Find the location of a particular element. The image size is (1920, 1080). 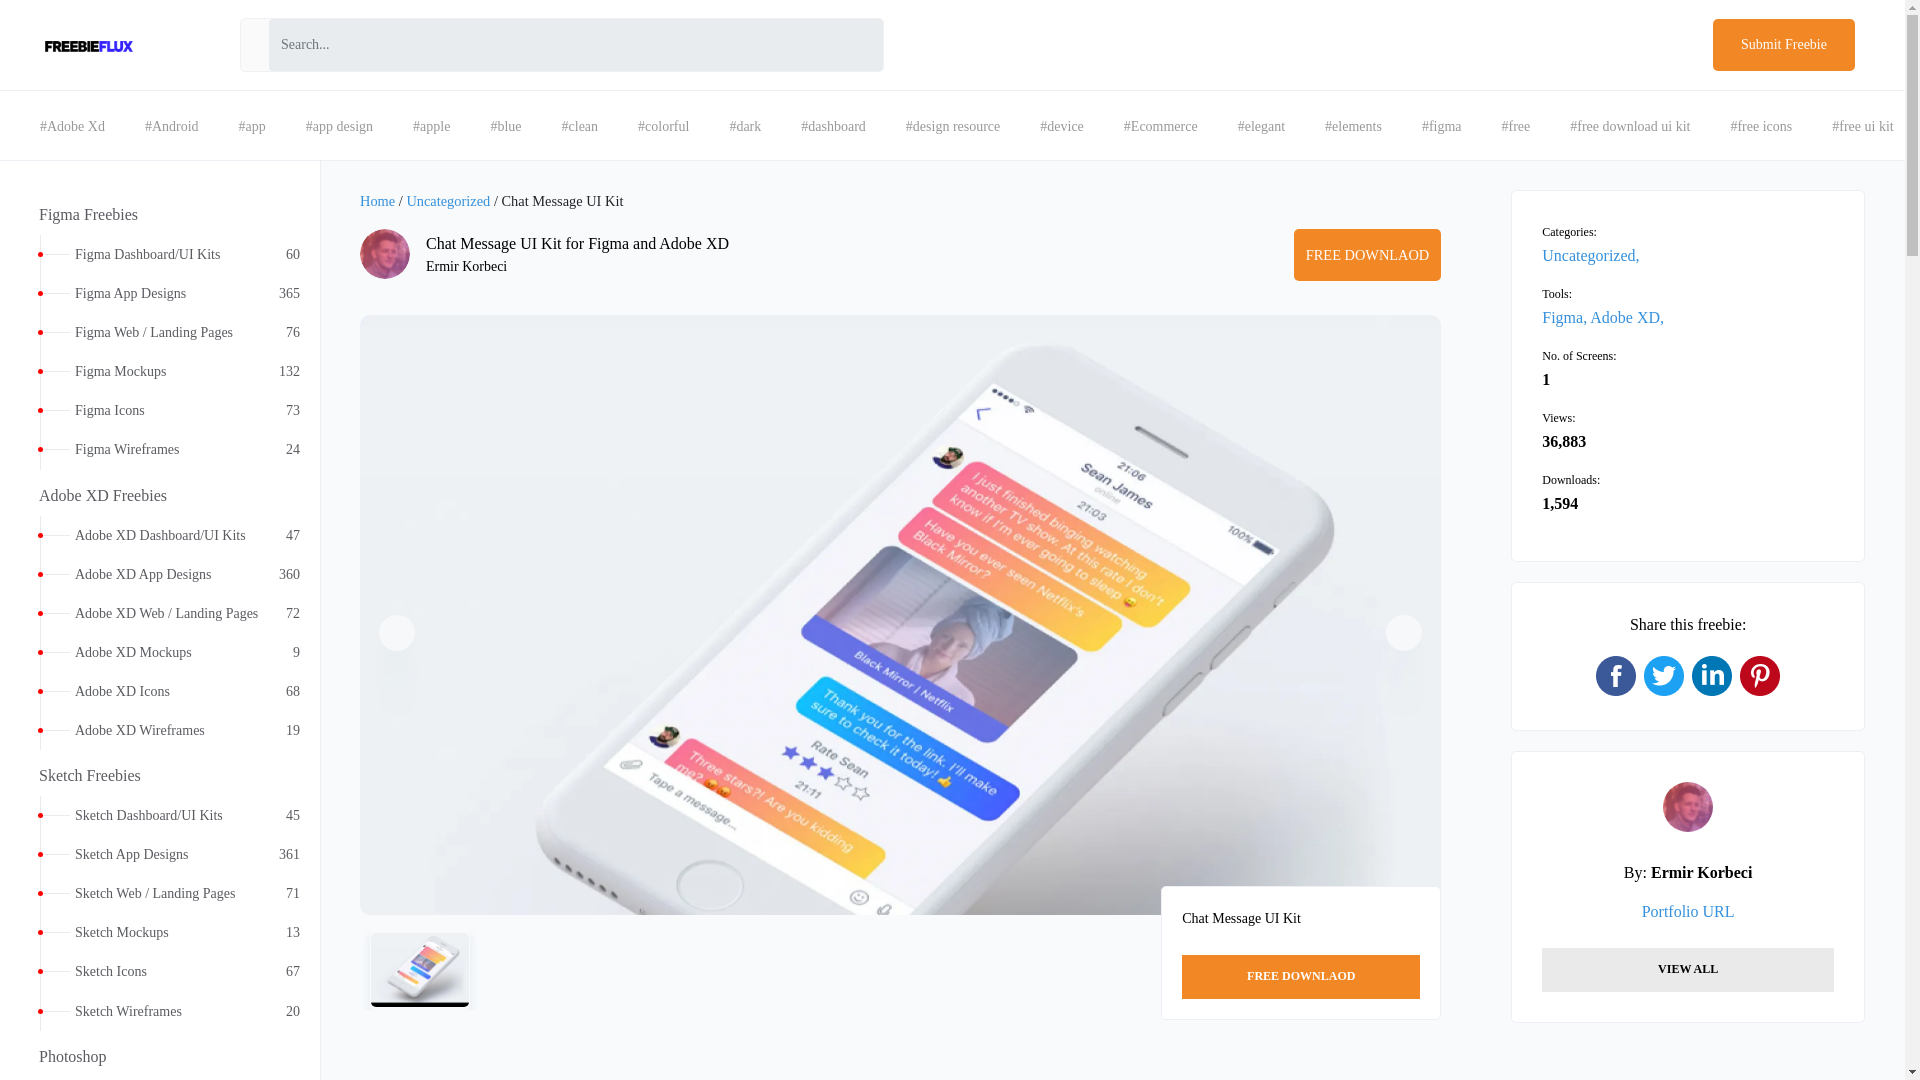

Download freebies from apple tag is located at coordinates (580, 126).